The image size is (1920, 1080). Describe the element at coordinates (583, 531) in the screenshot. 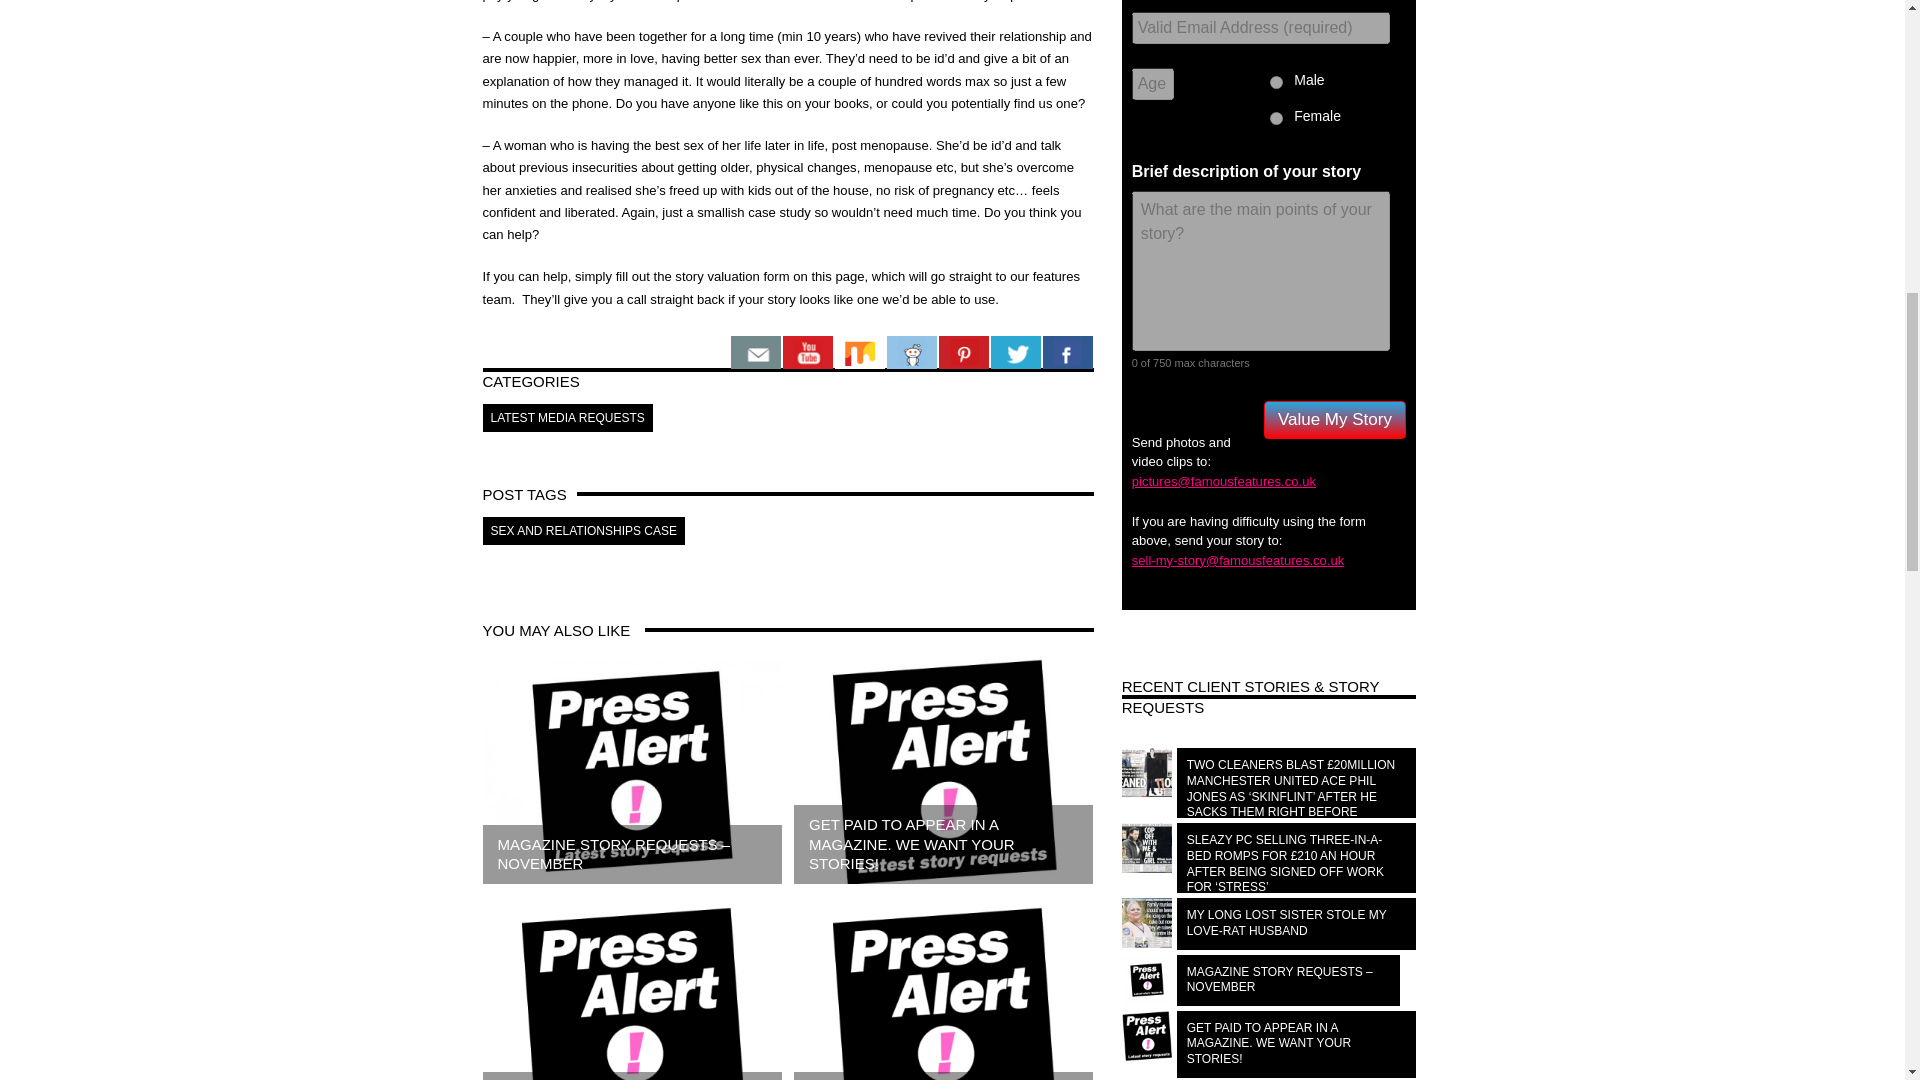

I see `SEX AND RELATIONSHIPS CASE` at that location.